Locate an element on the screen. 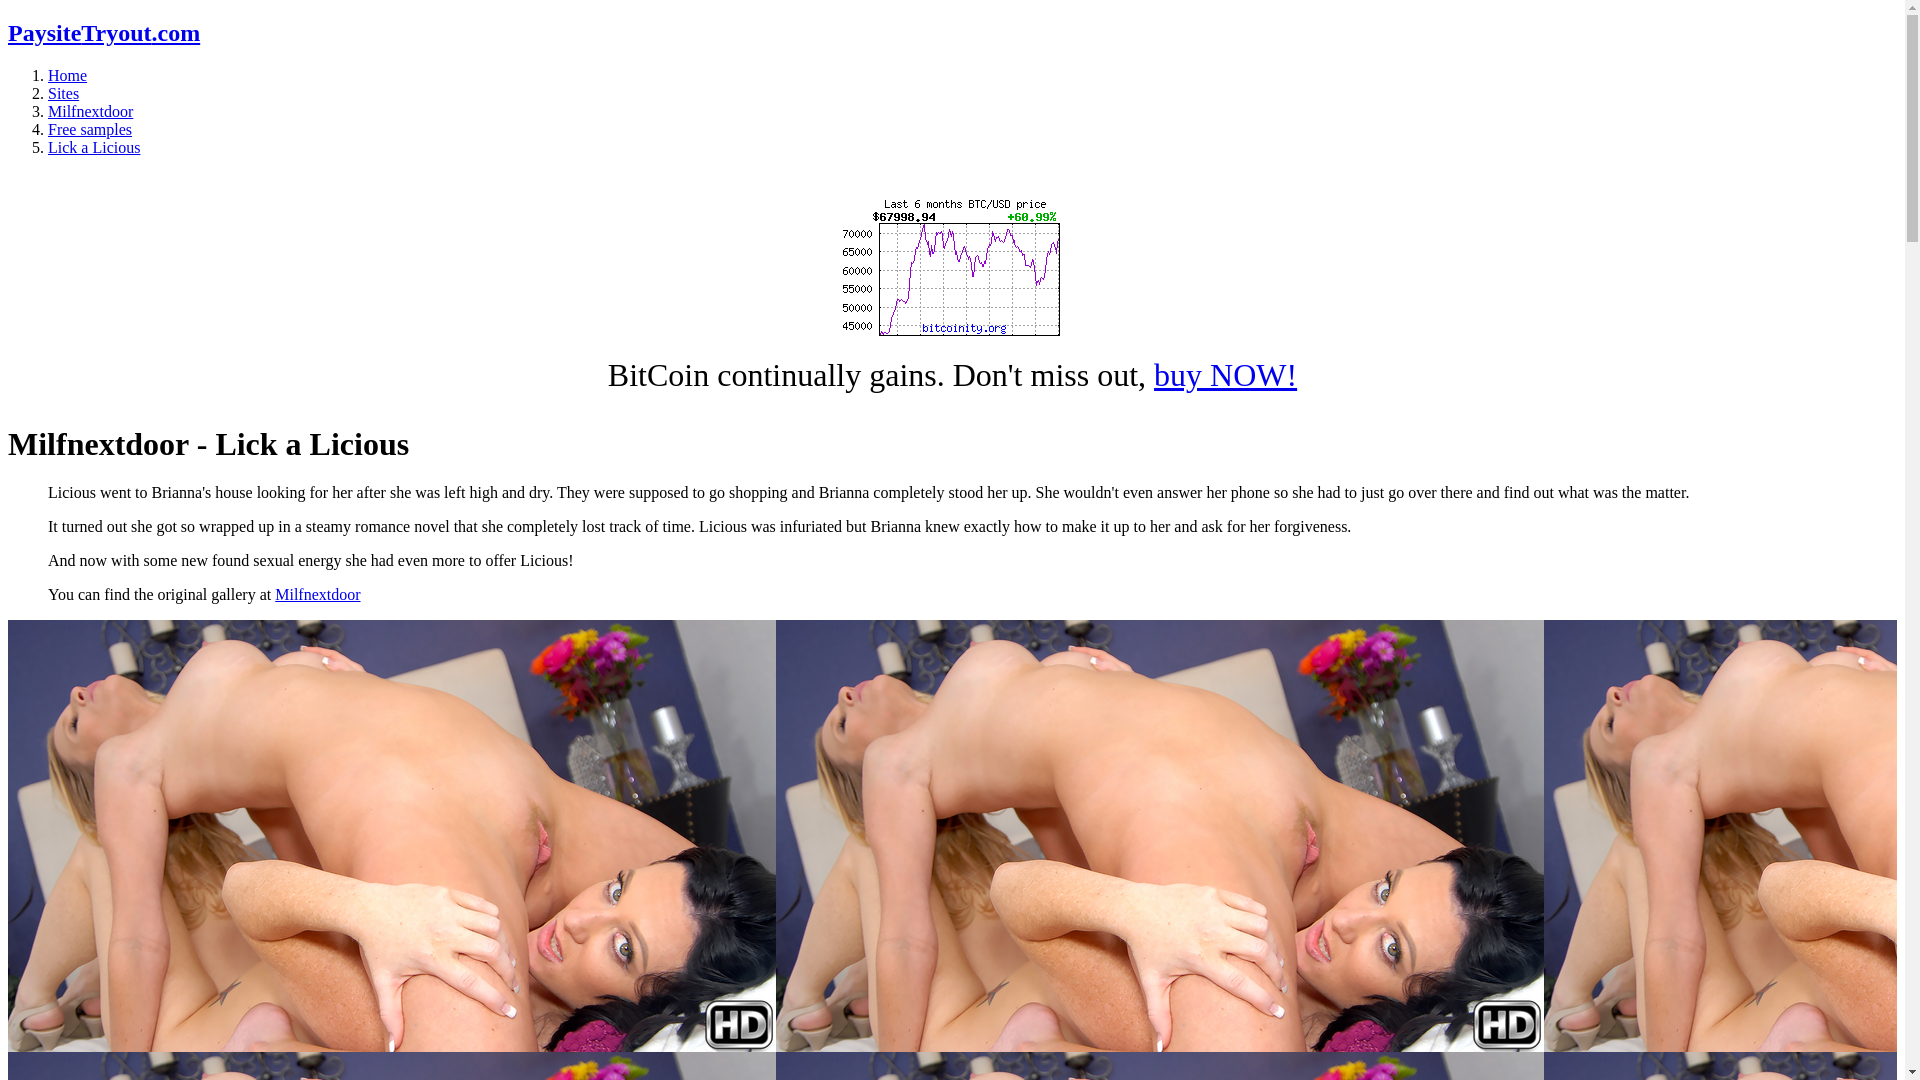 The image size is (1920, 1080). Lick a Licious is located at coordinates (94, 147).